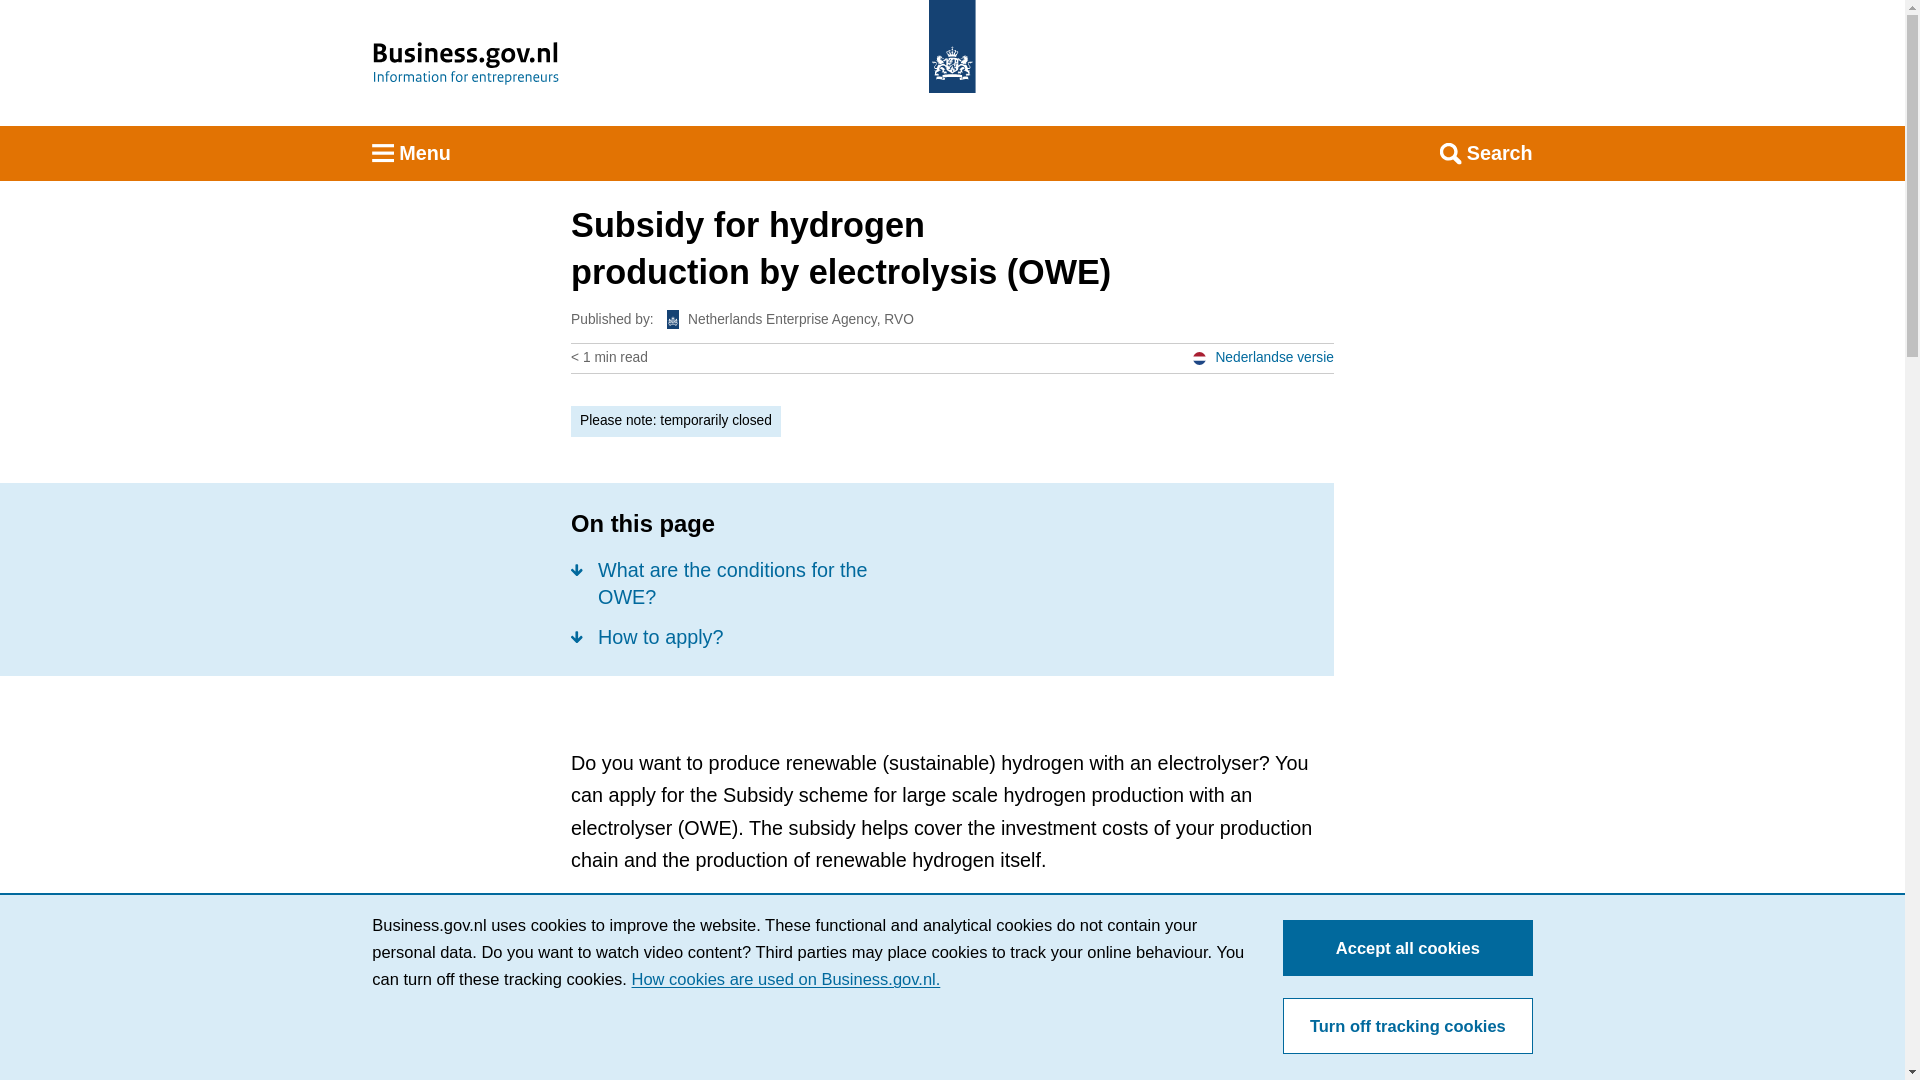 The image size is (1920, 1080). Describe the element at coordinates (737, 582) in the screenshot. I see `What are the conditions for the OWE?` at that location.